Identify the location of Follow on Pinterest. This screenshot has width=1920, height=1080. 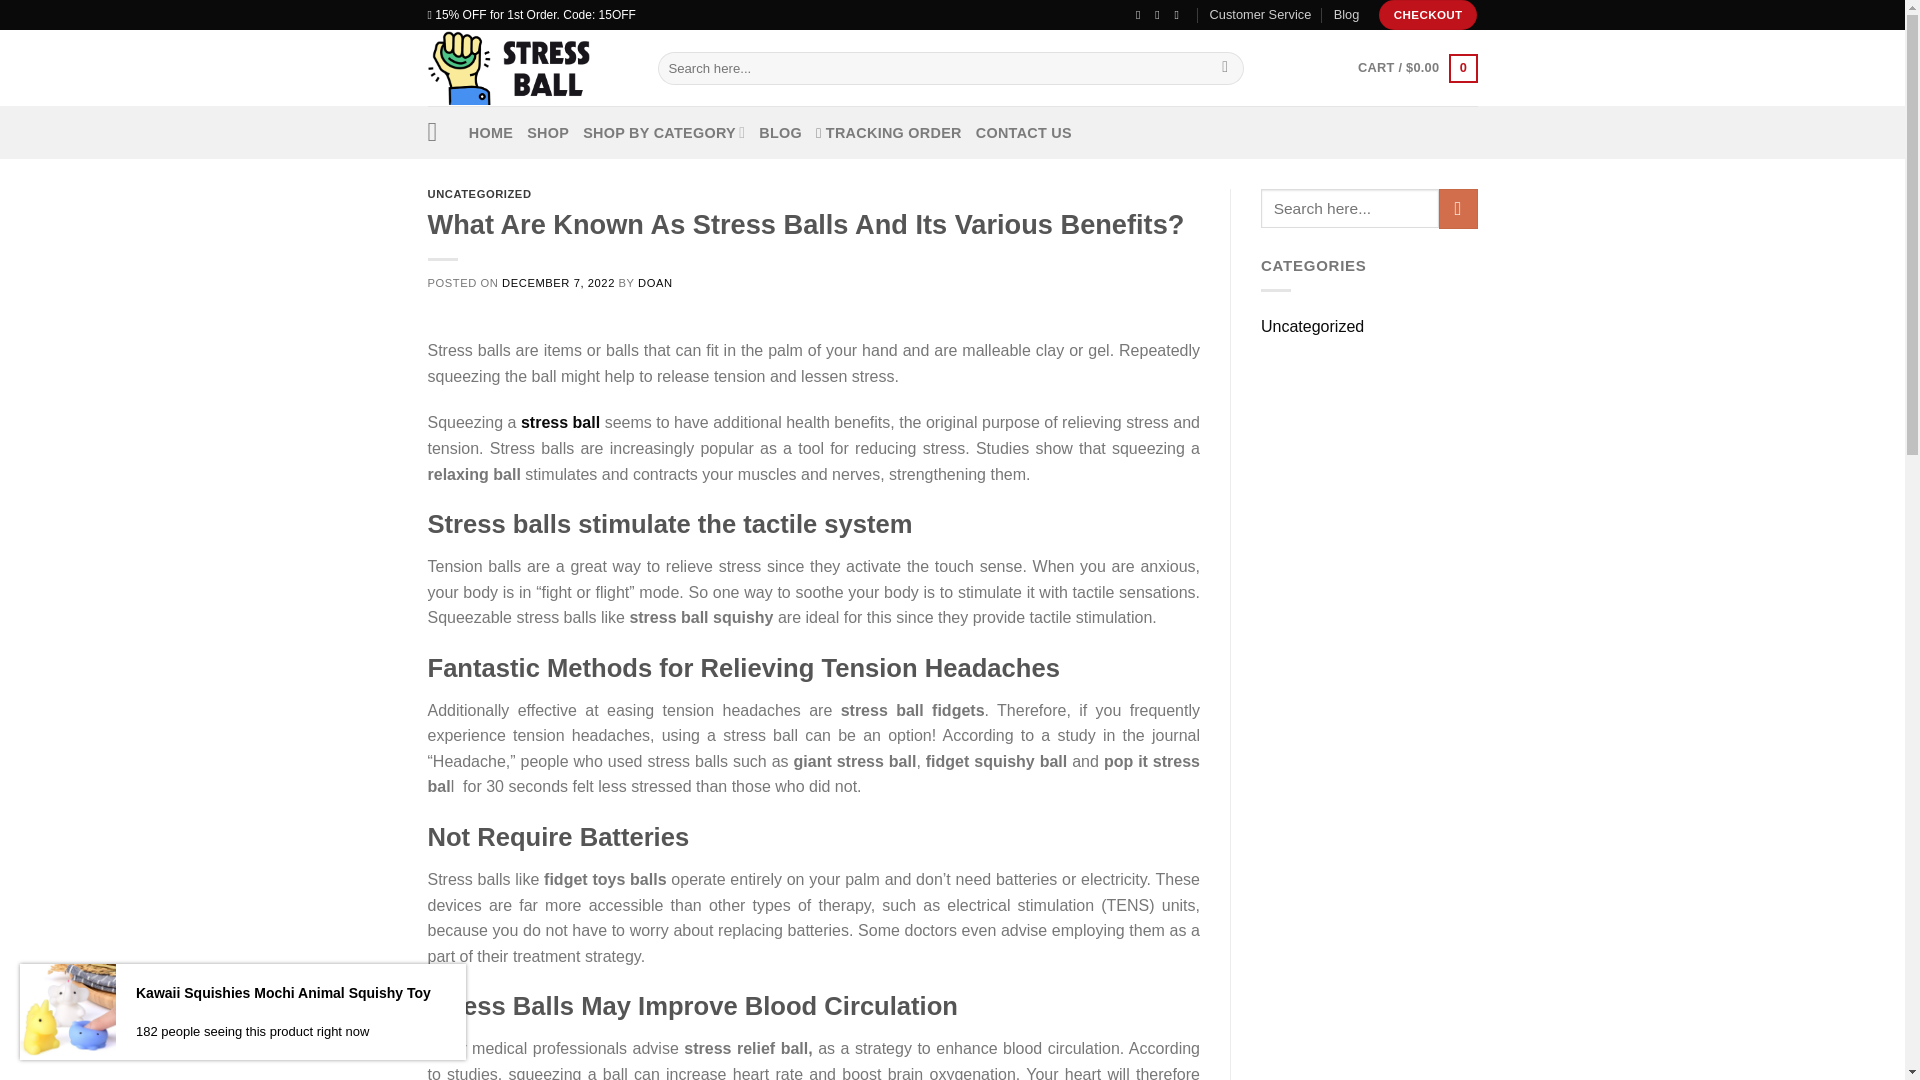
(1180, 14).